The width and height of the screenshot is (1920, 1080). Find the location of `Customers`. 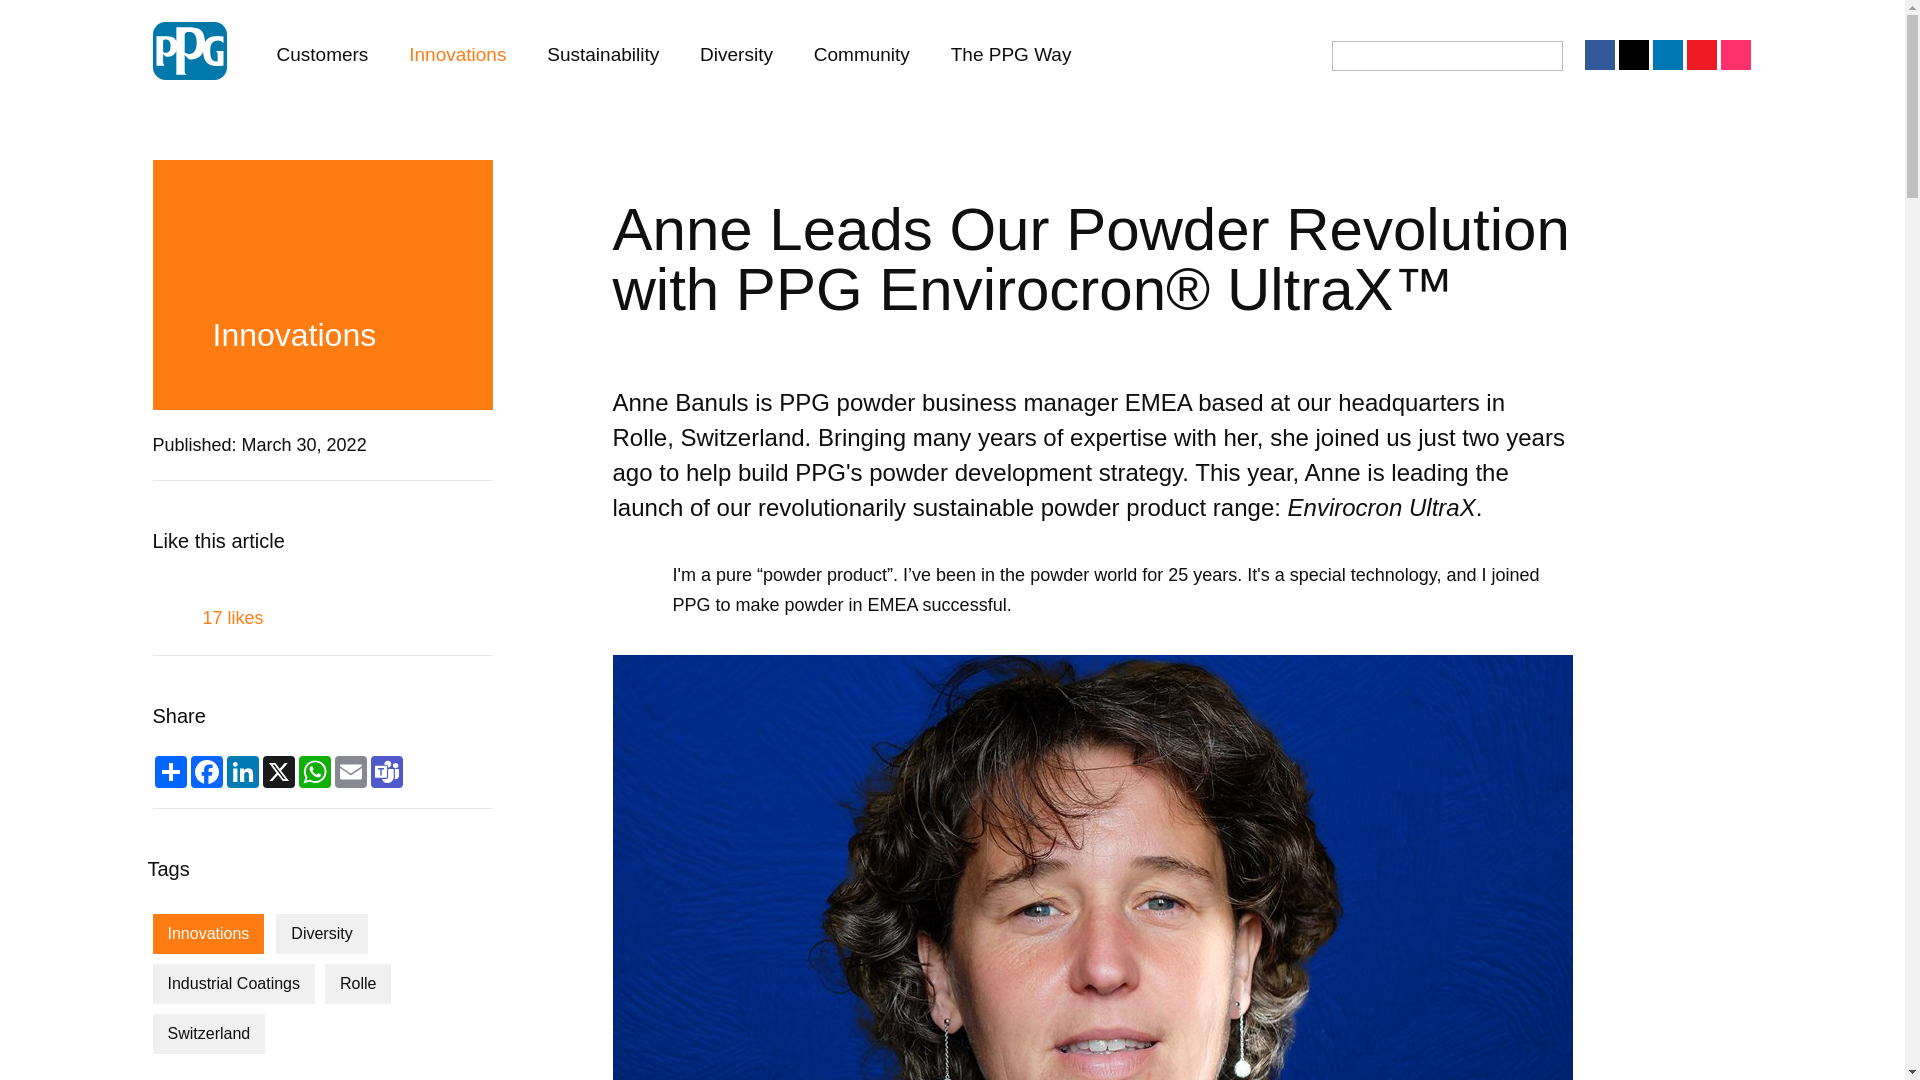

Customers is located at coordinates (322, 54).